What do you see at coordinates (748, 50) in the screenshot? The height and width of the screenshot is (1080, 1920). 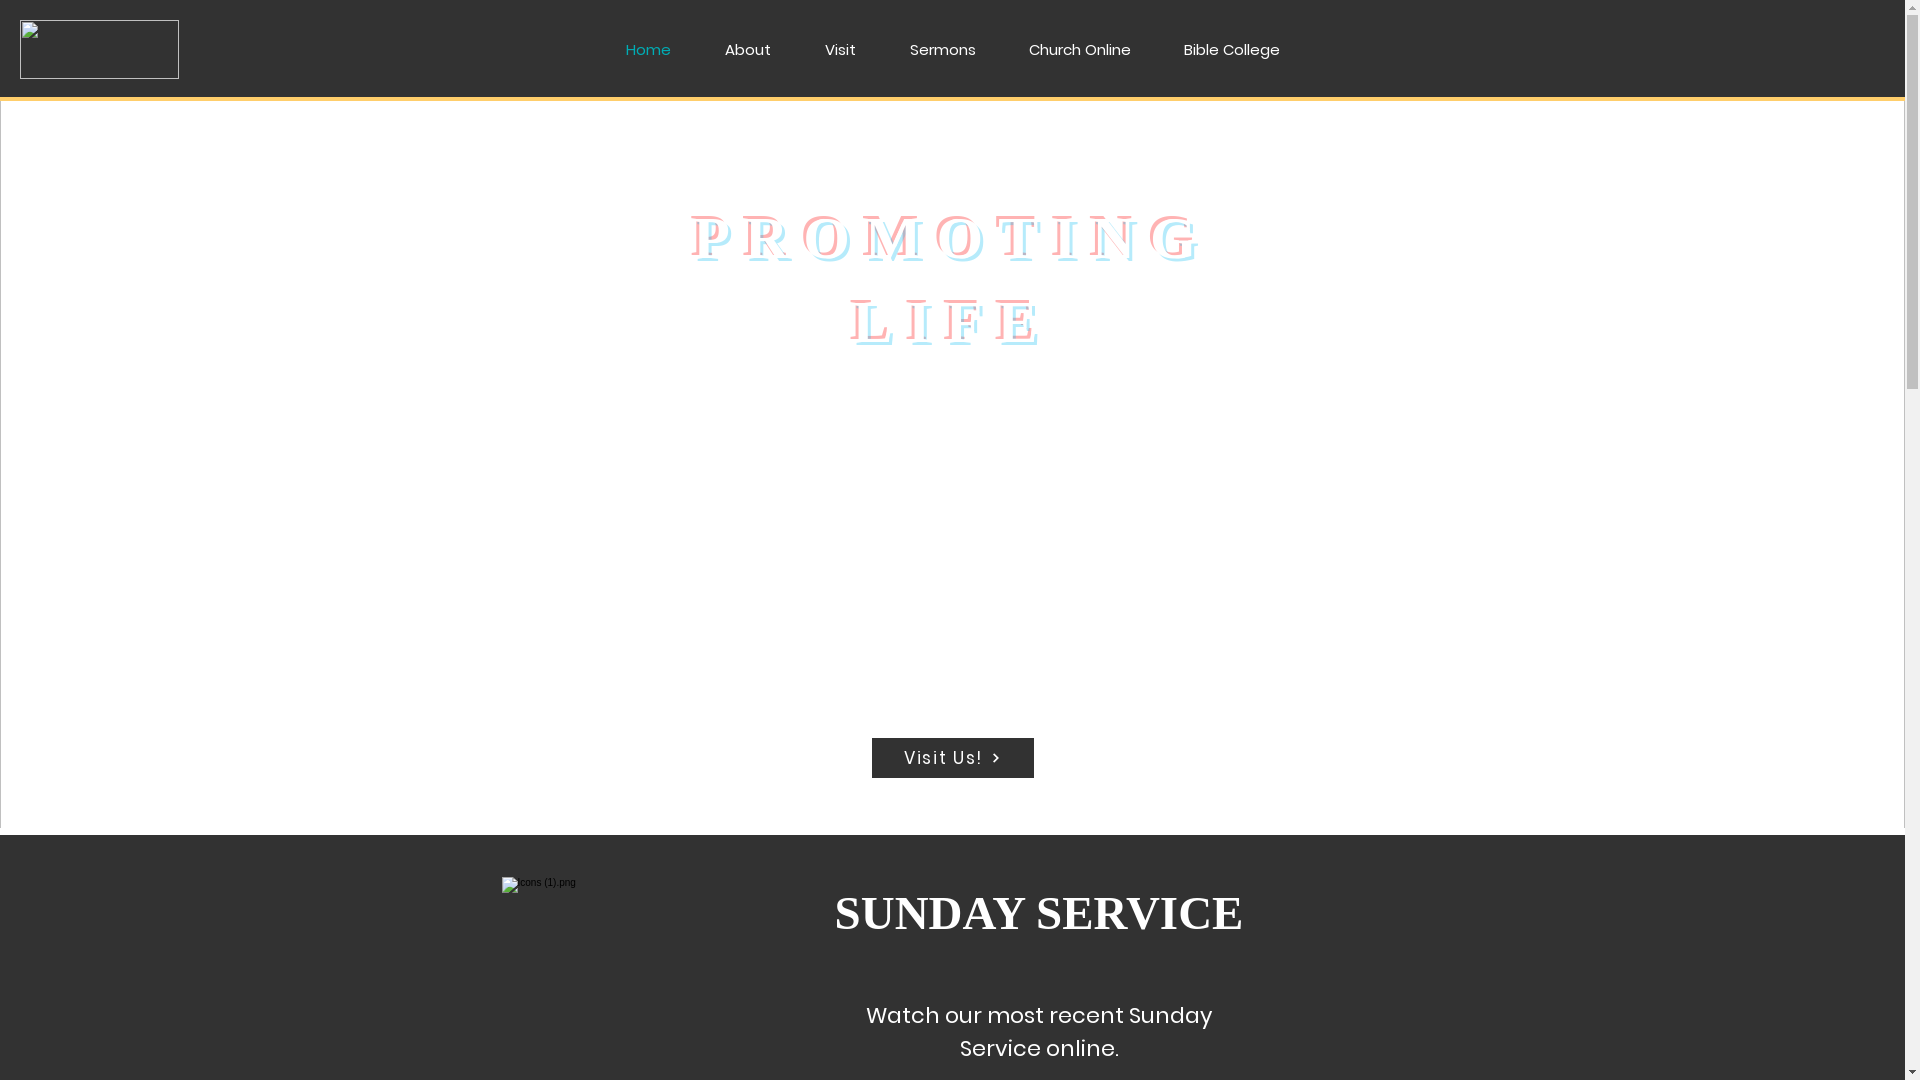 I see `About` at bounding box center [748, 50].